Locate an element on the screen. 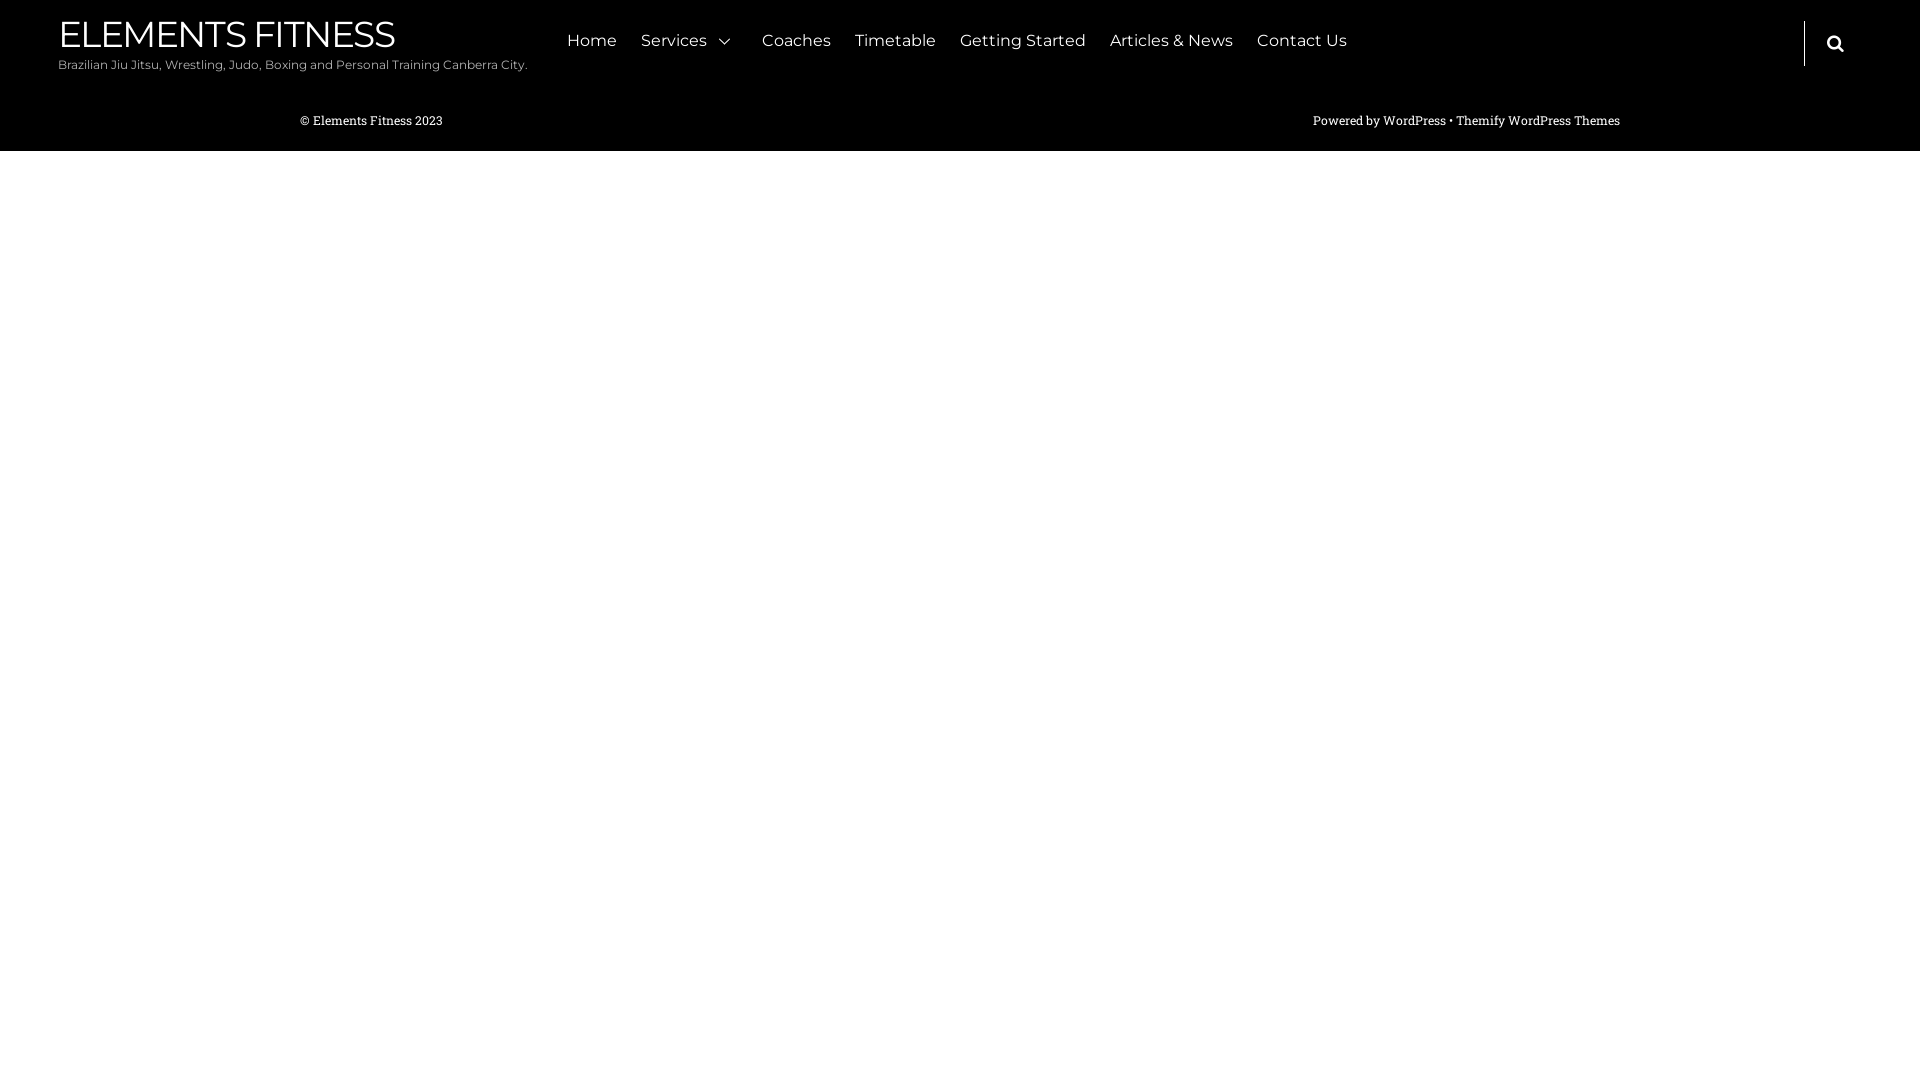  Getting Started is located at coordinates (1023, 45).